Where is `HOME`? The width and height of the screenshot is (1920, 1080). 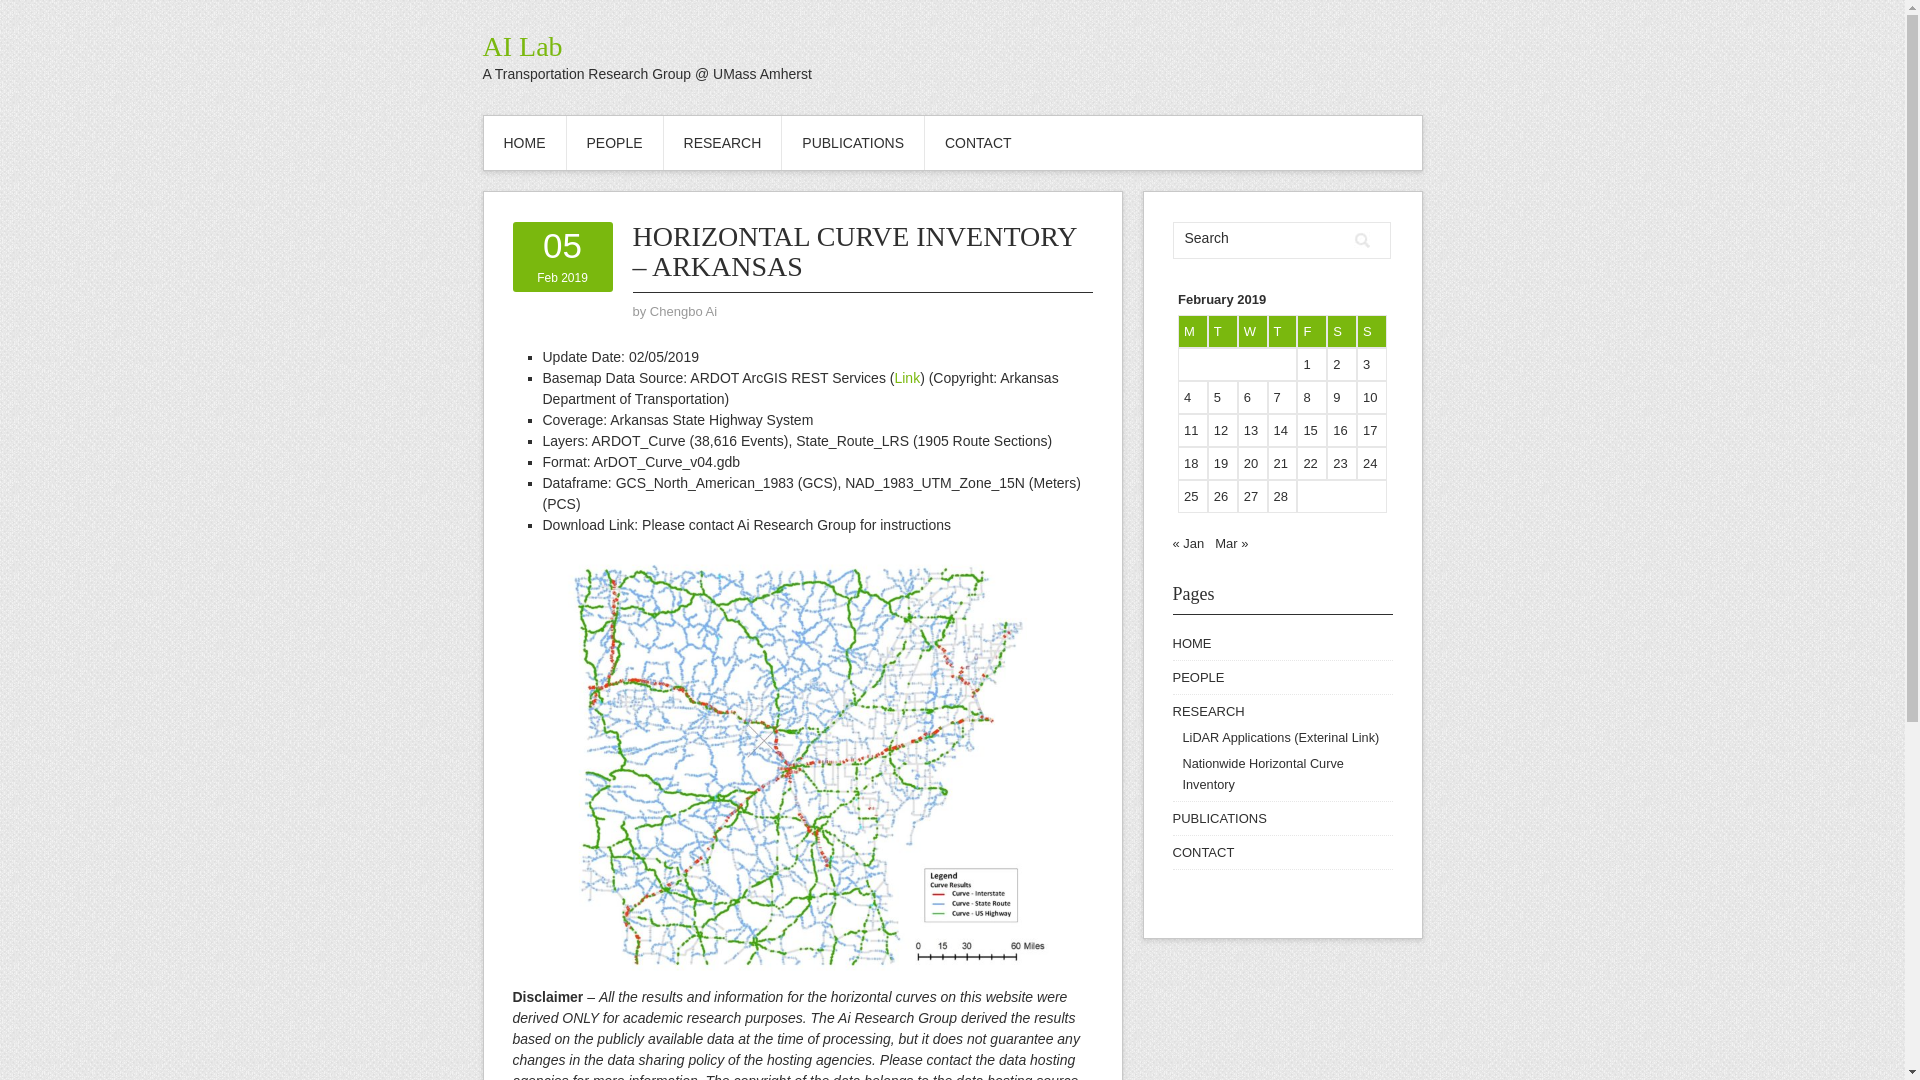
HOME is located at coordinates (1191, 644).